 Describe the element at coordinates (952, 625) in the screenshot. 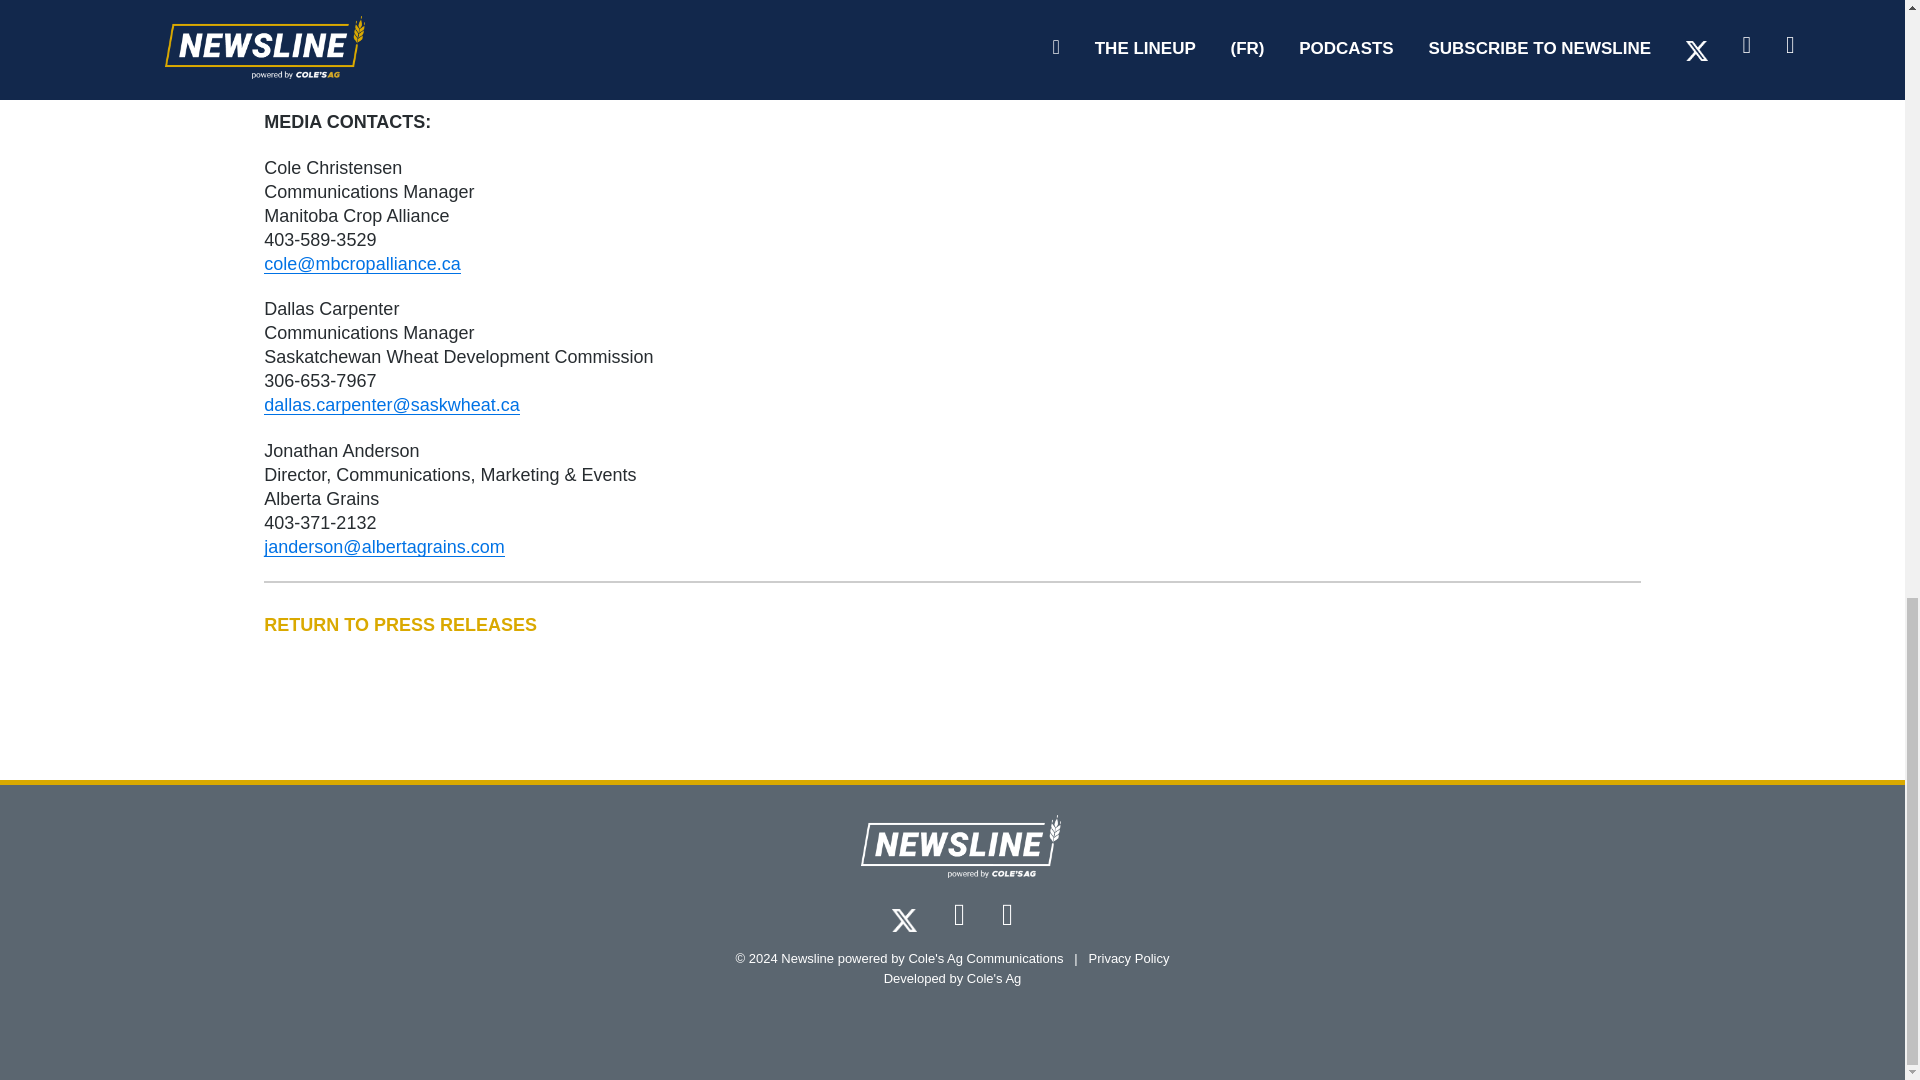

I see `RETURN TO PRESS RELEASES` at that location.